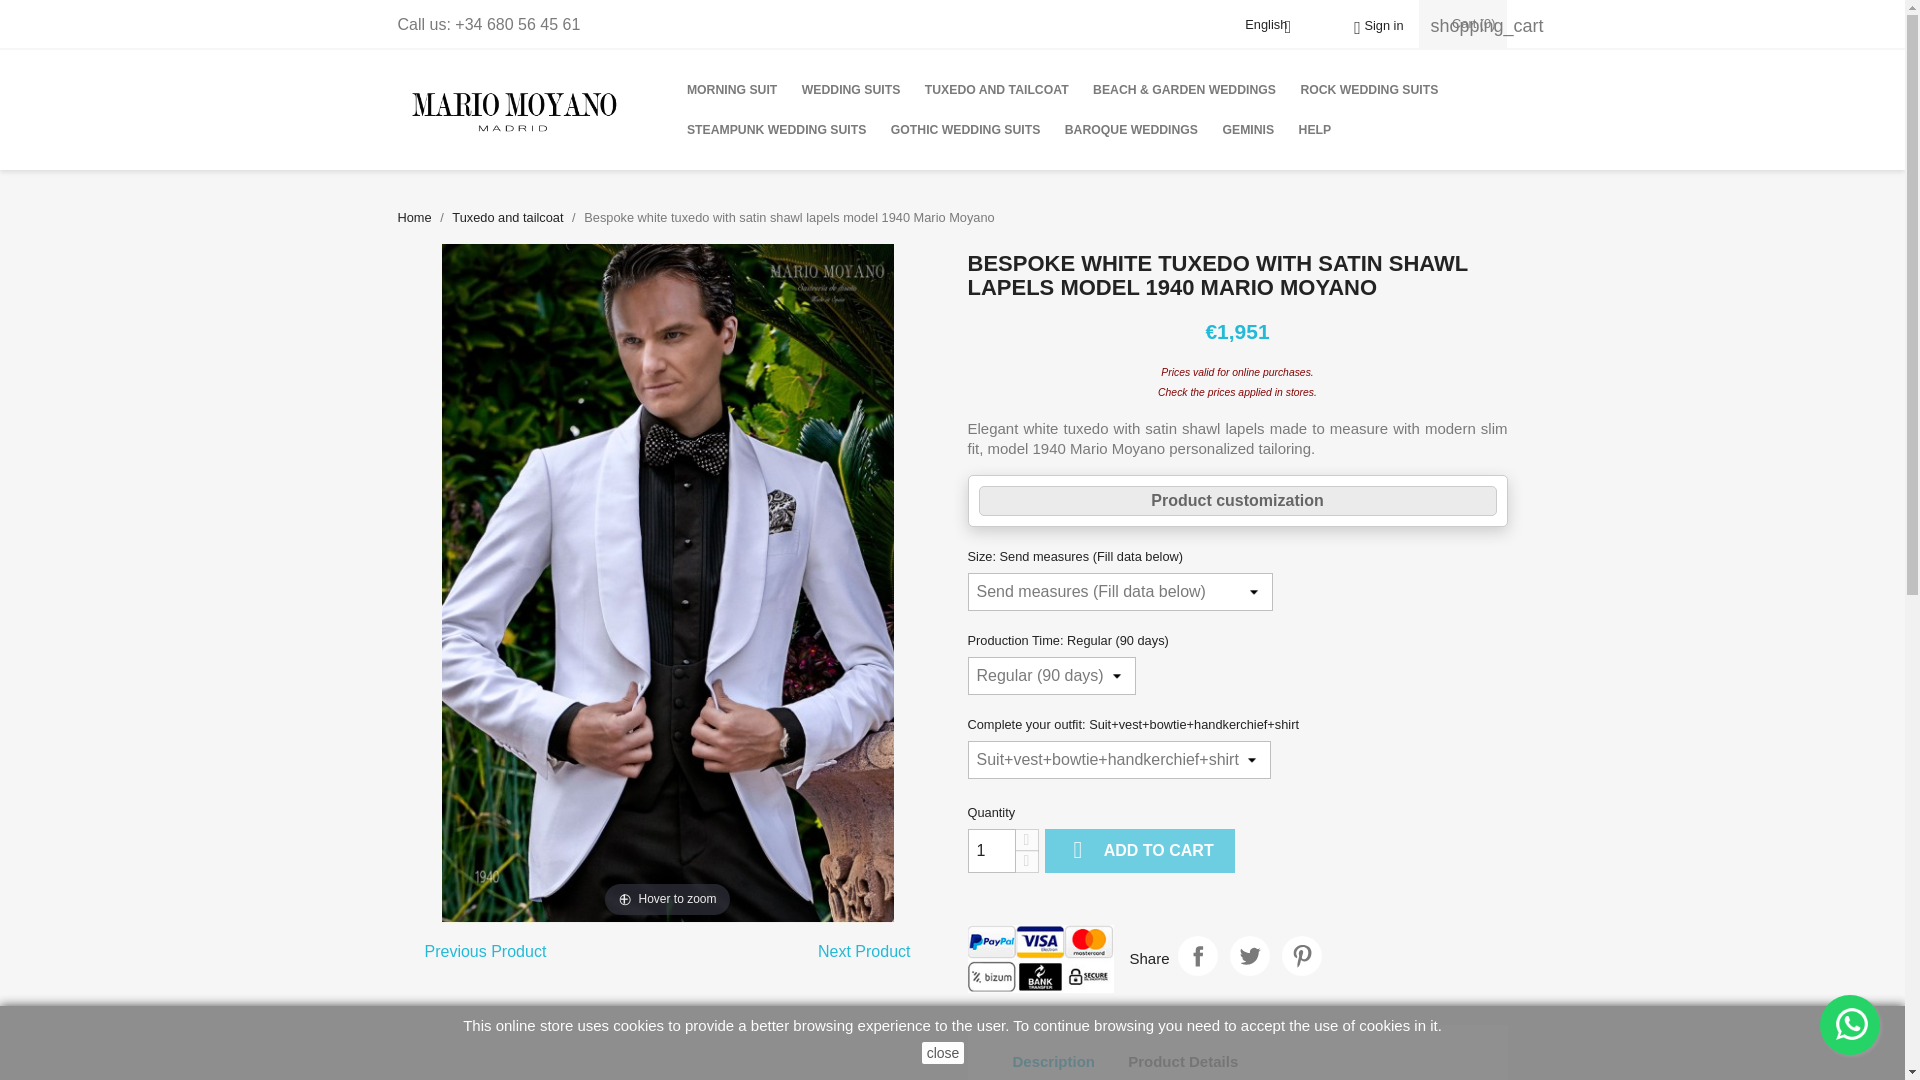  I want to click on Home, so click(414, 216).